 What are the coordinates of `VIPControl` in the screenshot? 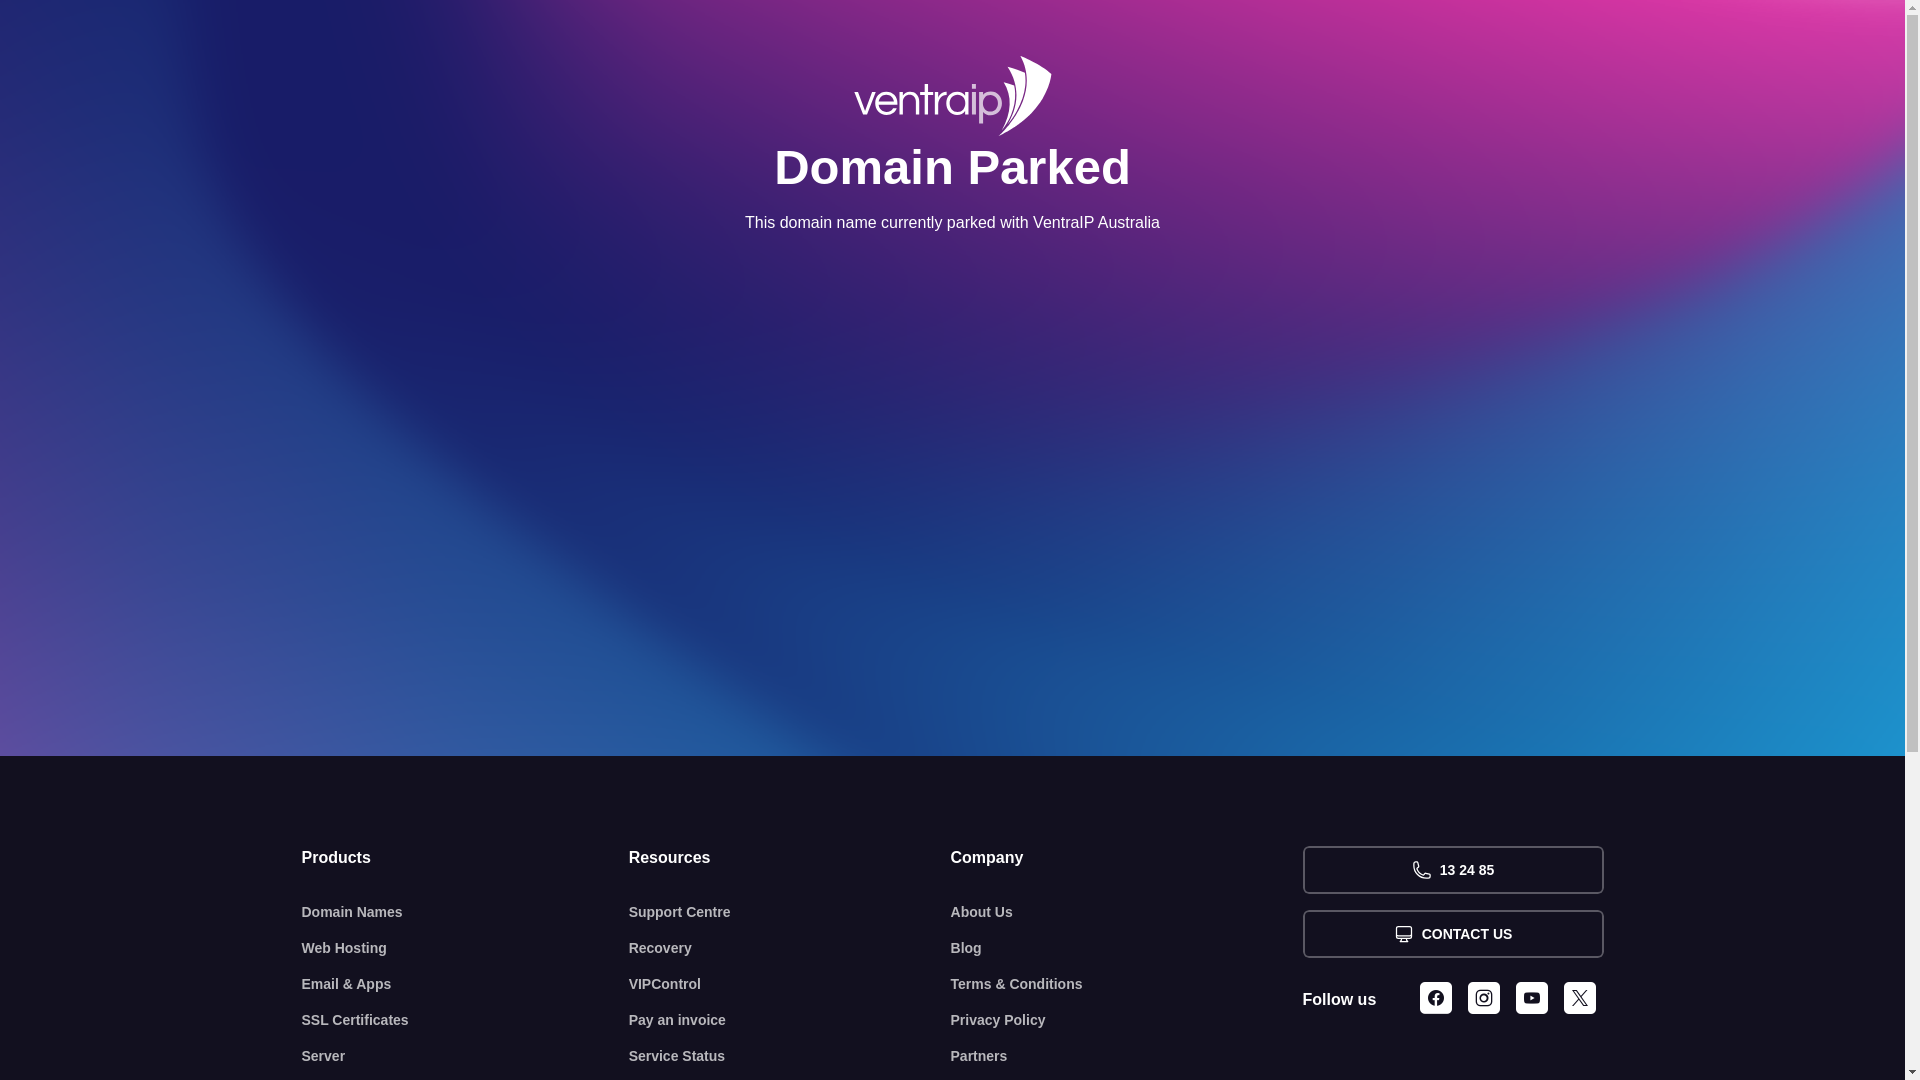 It's located at (790, 984).